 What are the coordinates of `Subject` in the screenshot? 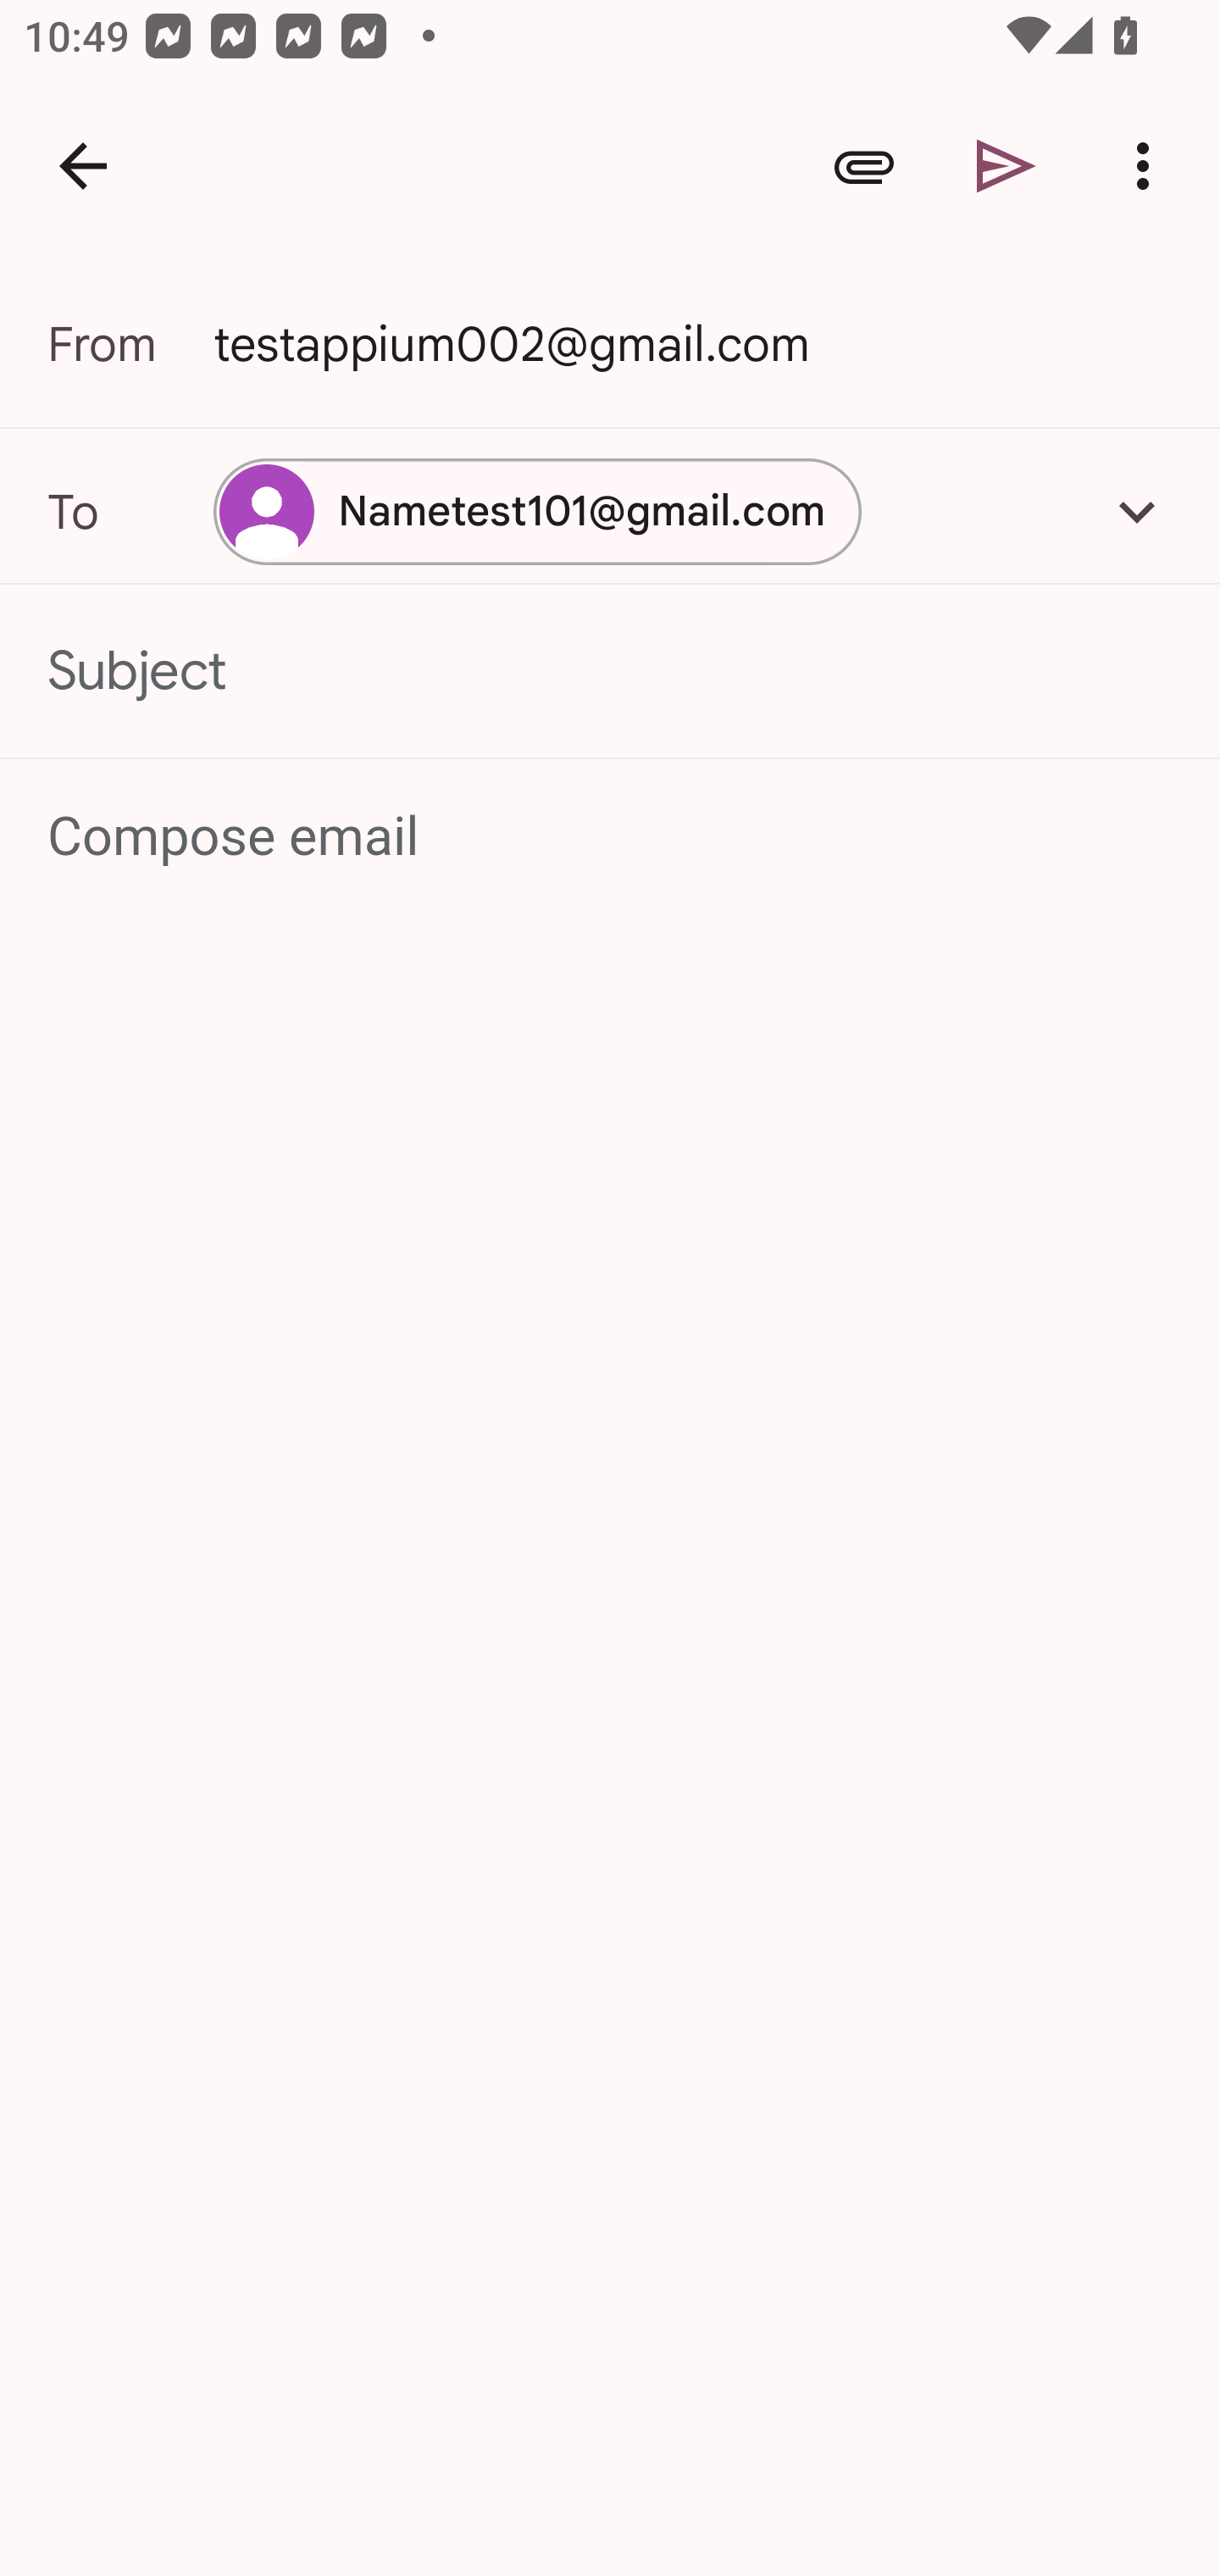 It's located at (610, 671).